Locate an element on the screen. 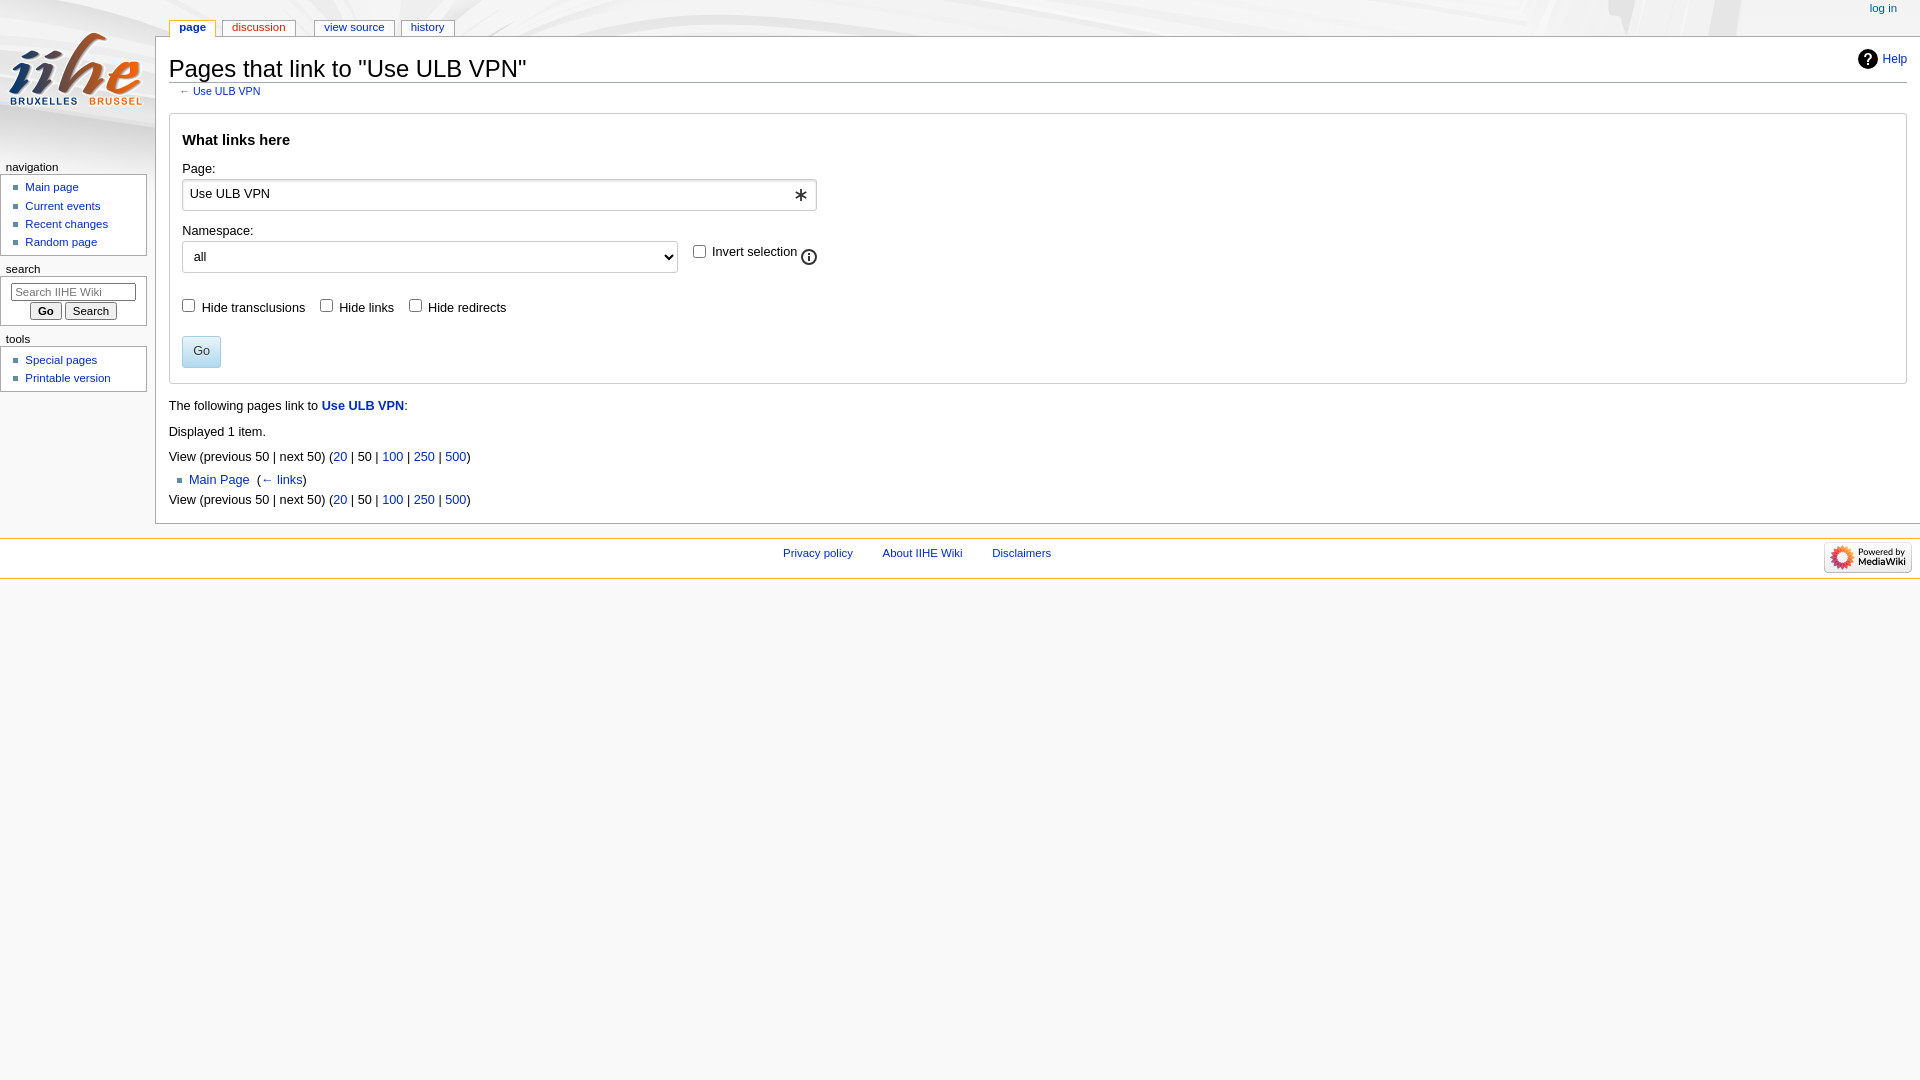  250 is located at coordinates (424, 457).